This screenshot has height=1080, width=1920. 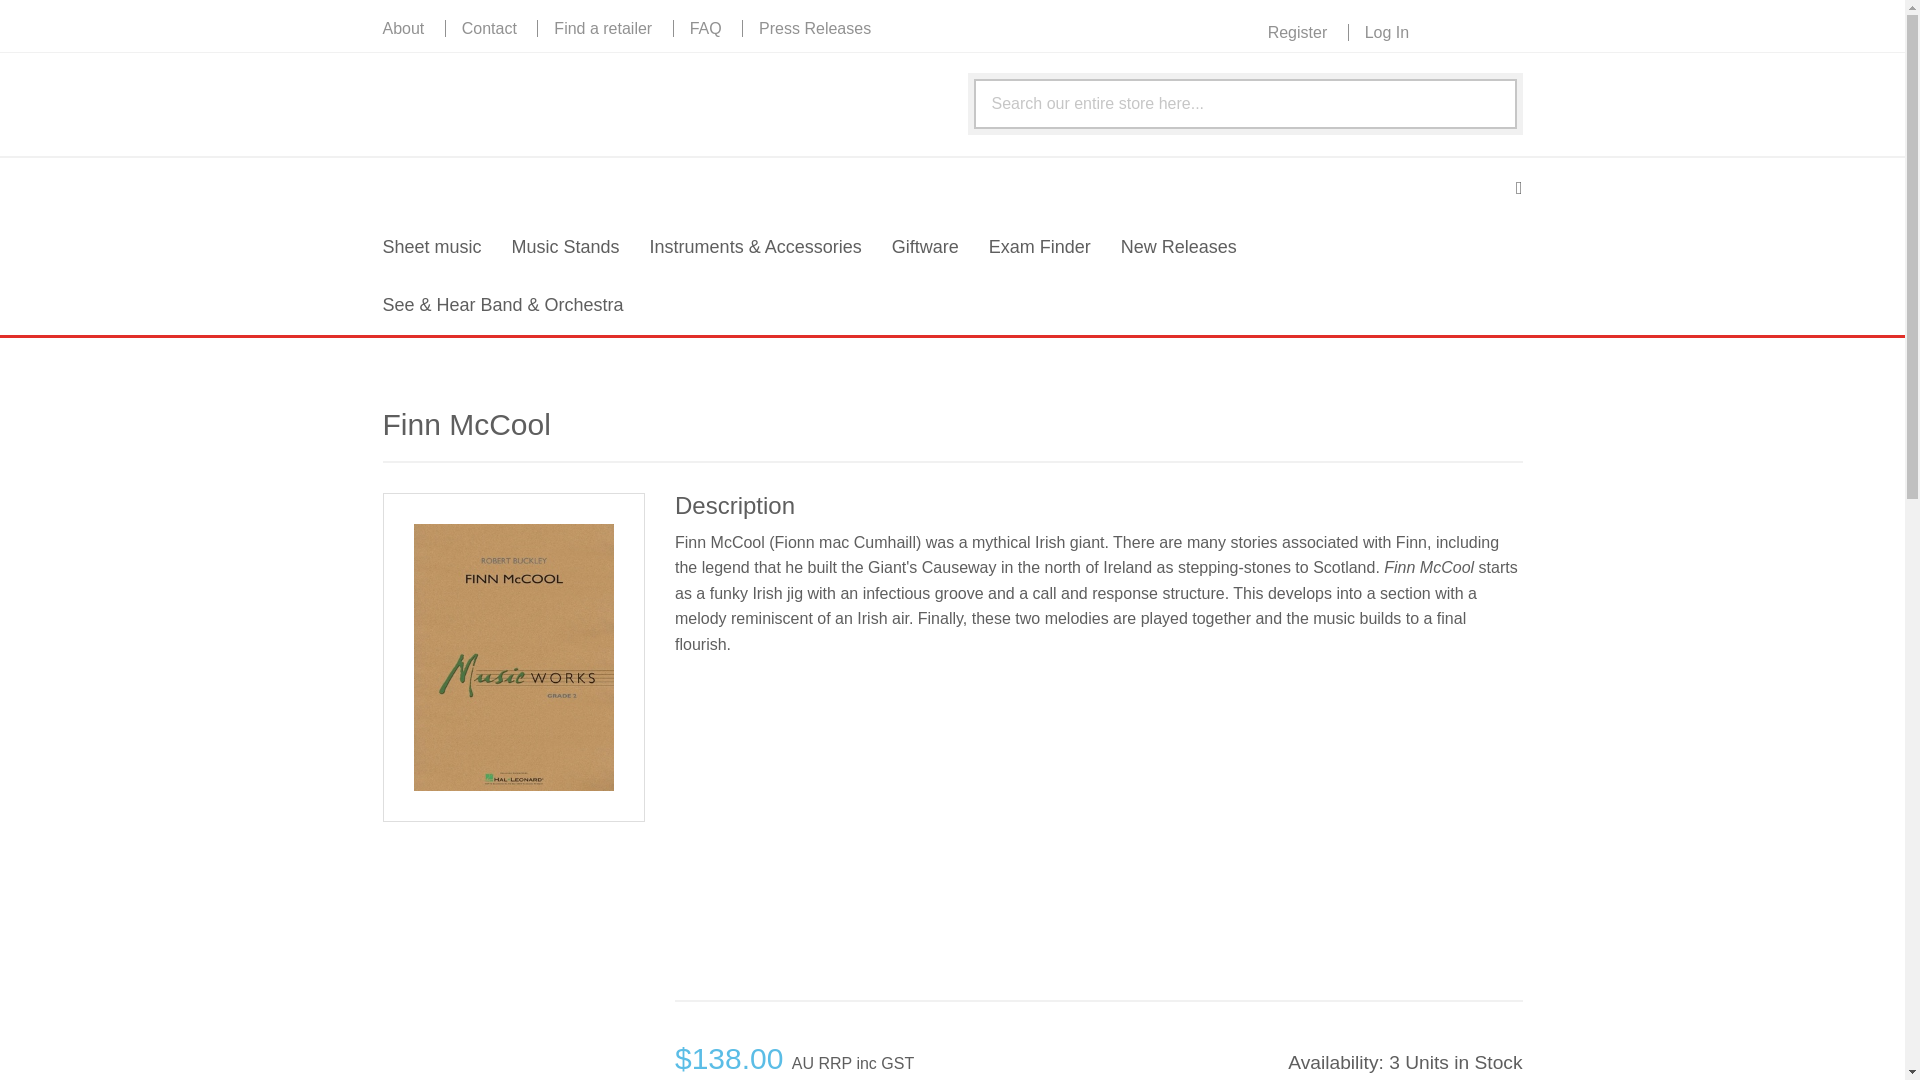 I want to click on Search, so click(x=1488, y=104).